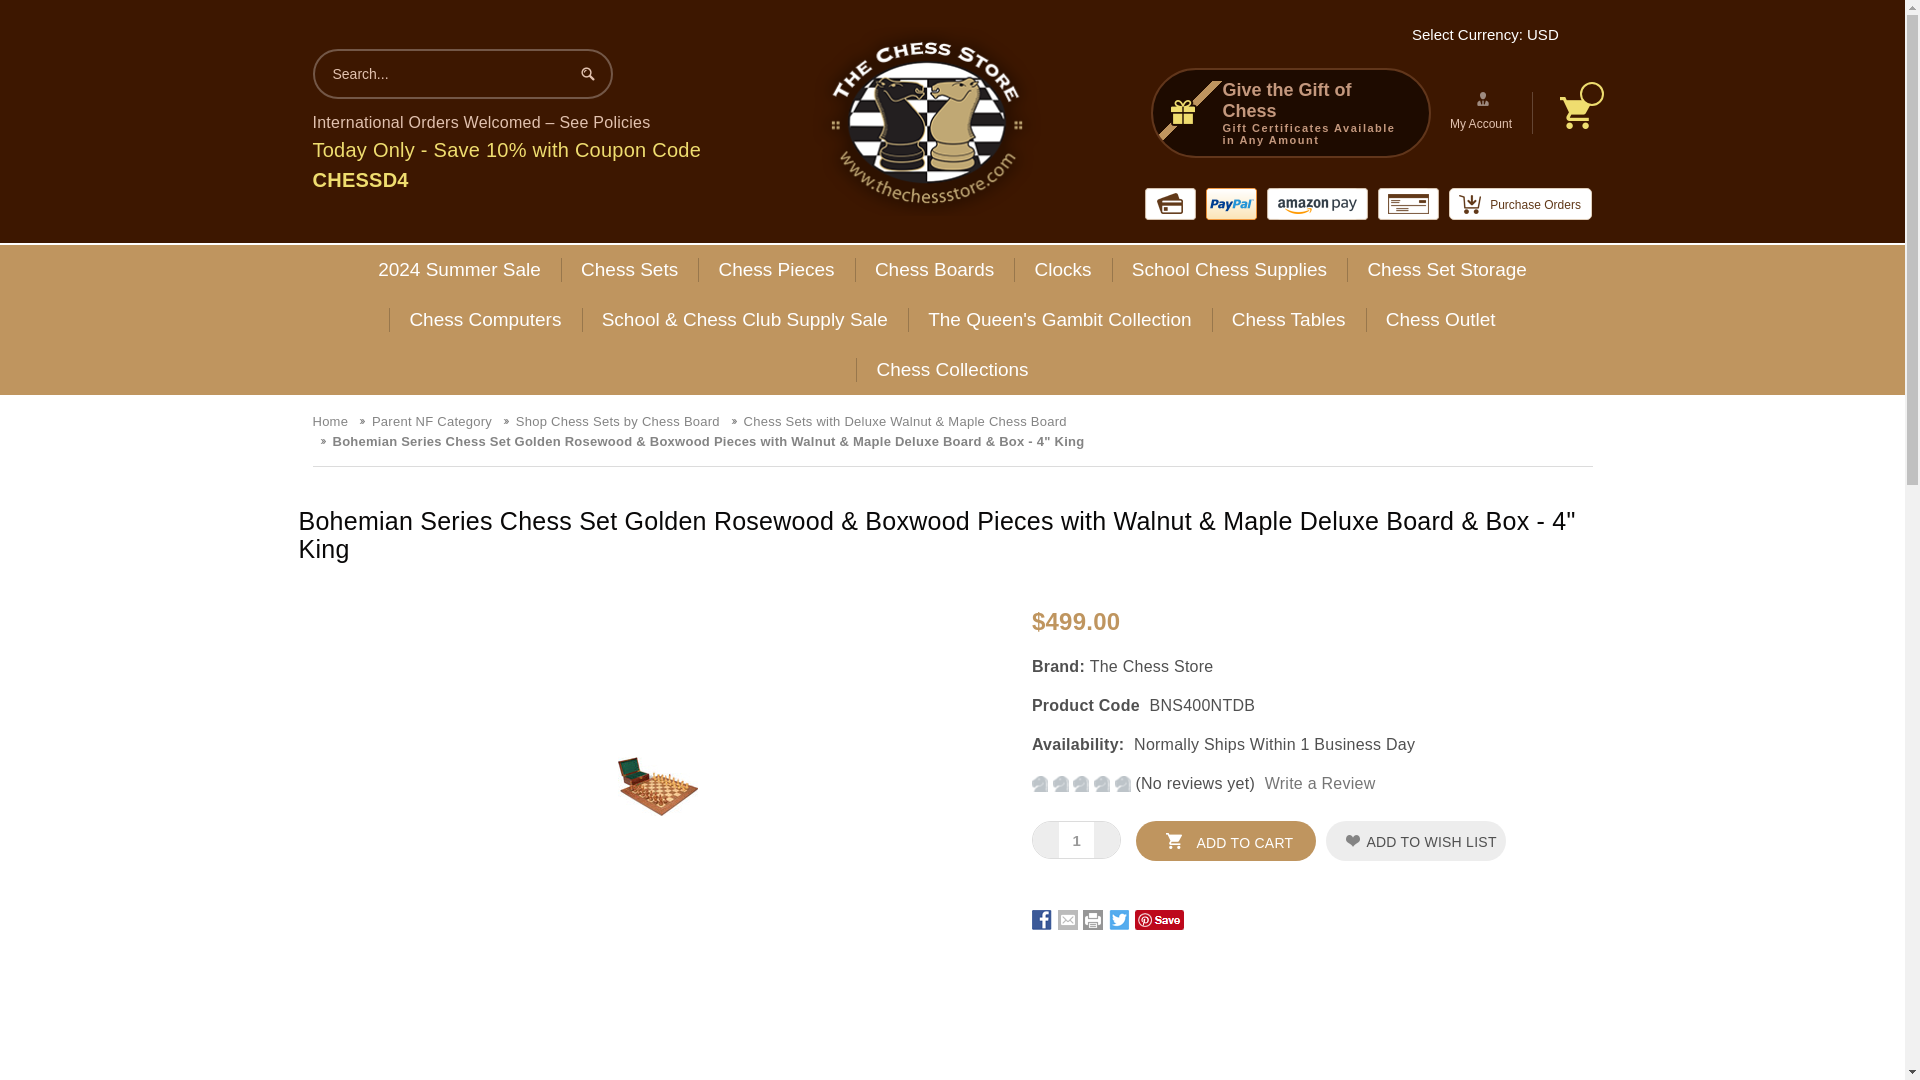 The image size is (1920, 1080). Describe the element at coordinates (776, 270) in the screenshot. I see `Chess Pieces` at that location.